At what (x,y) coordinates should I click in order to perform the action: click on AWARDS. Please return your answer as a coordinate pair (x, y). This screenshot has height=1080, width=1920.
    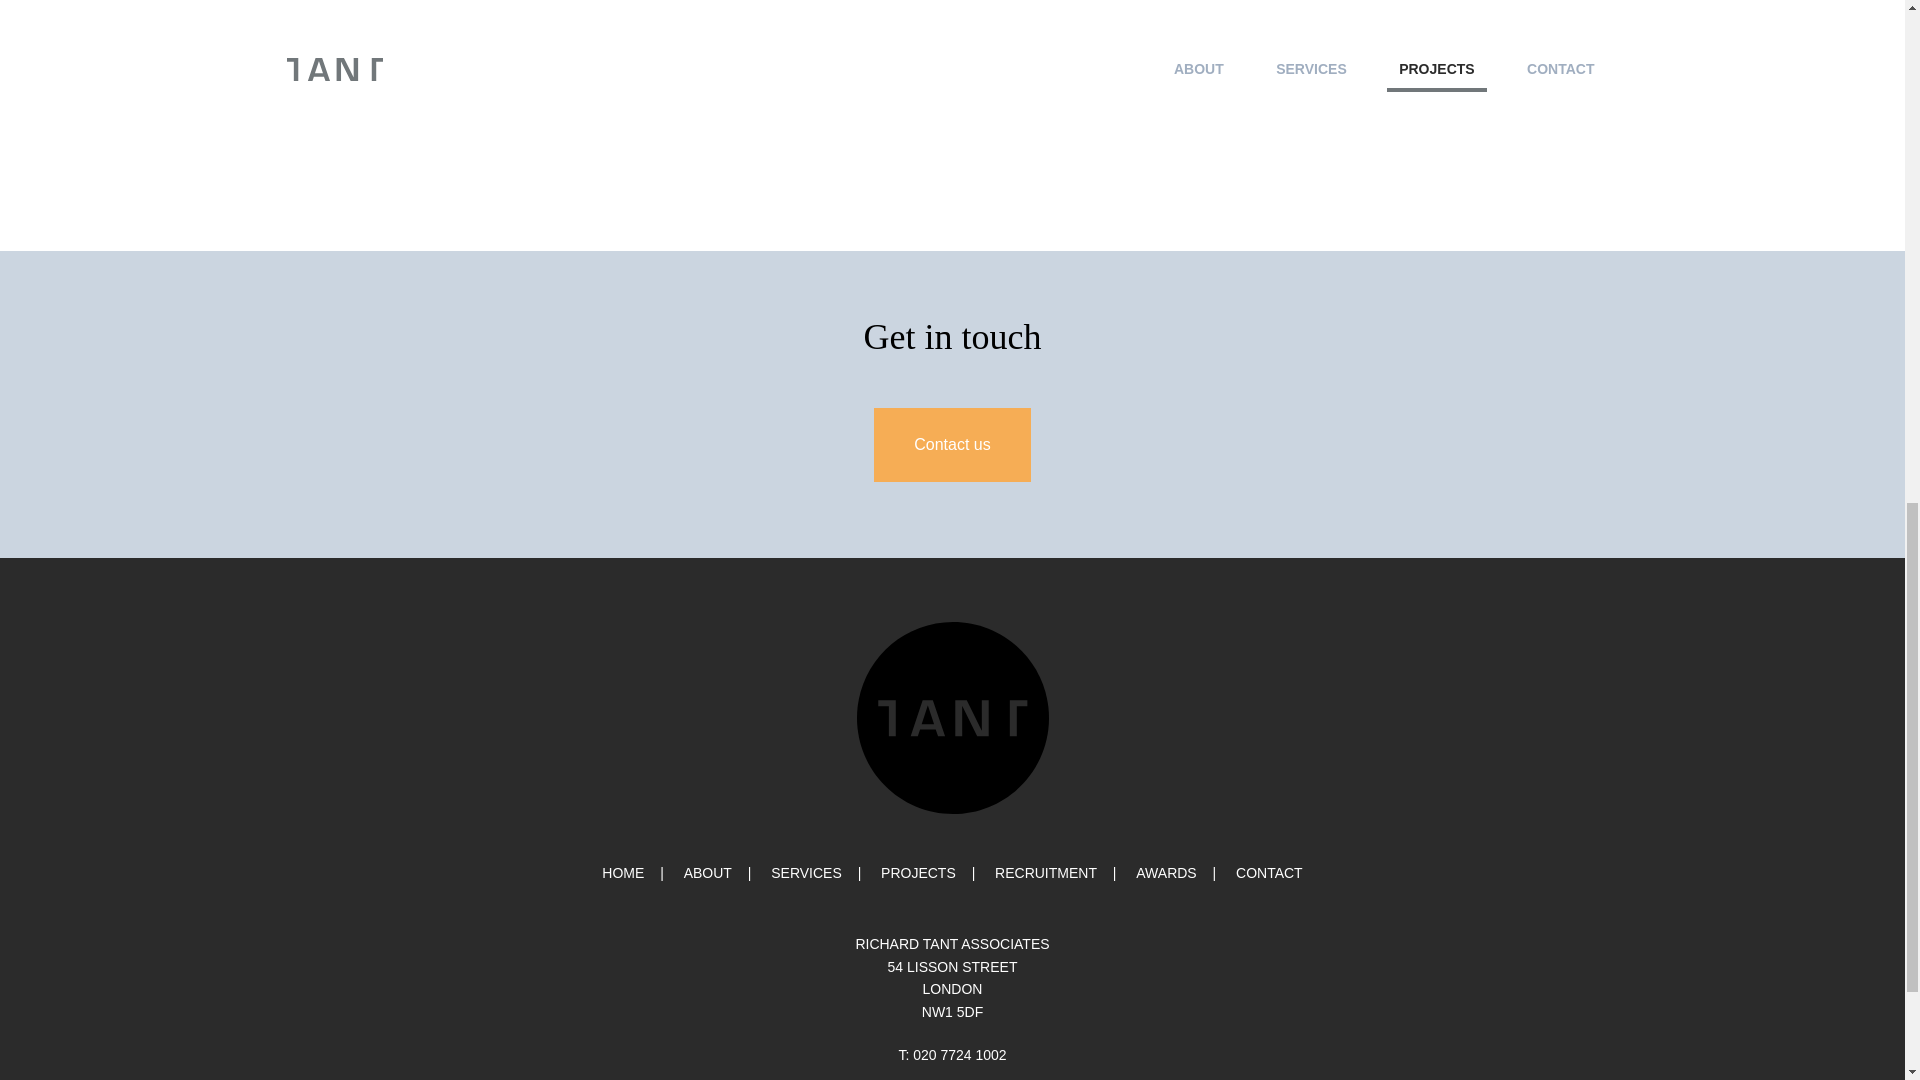
    Looking at the image, I should click on (1045, 872).